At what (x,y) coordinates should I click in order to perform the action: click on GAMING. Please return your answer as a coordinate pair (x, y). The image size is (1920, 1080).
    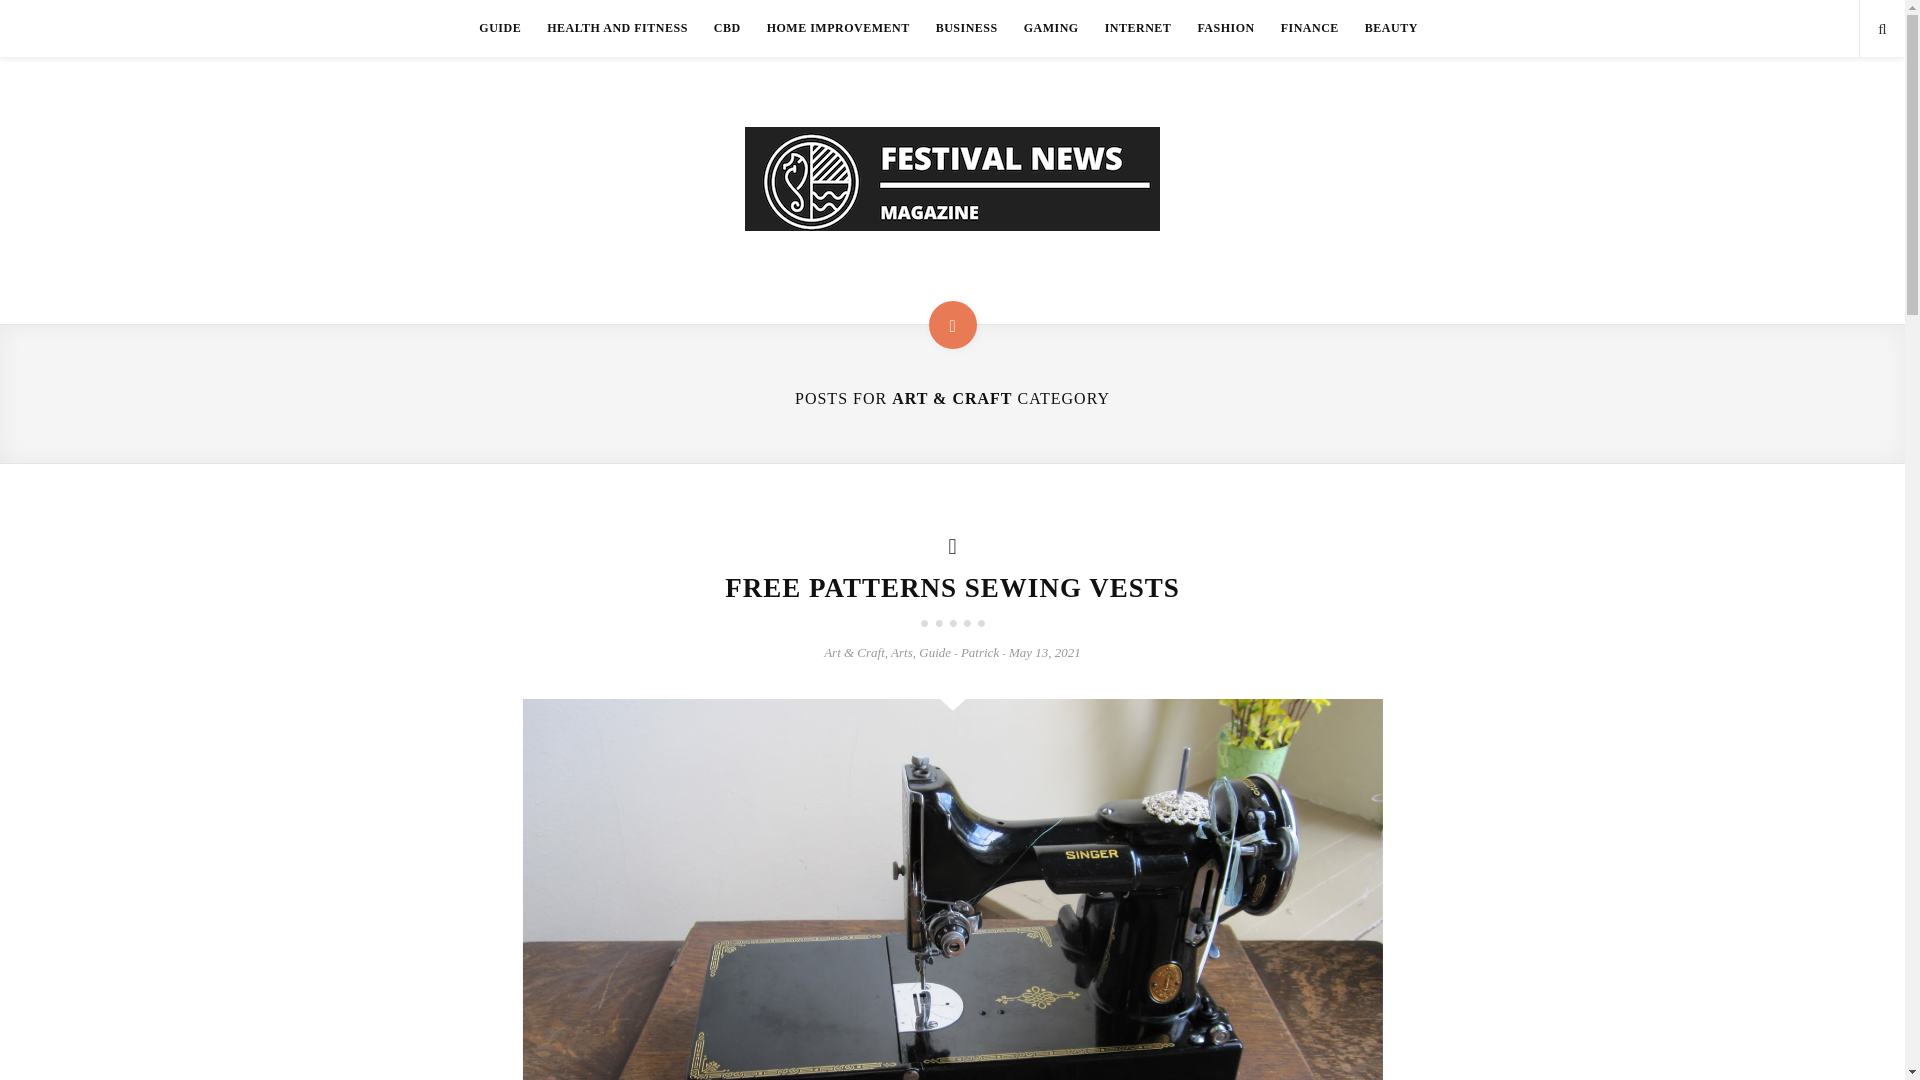
    Looking at the image, I should click on (1052, 28).